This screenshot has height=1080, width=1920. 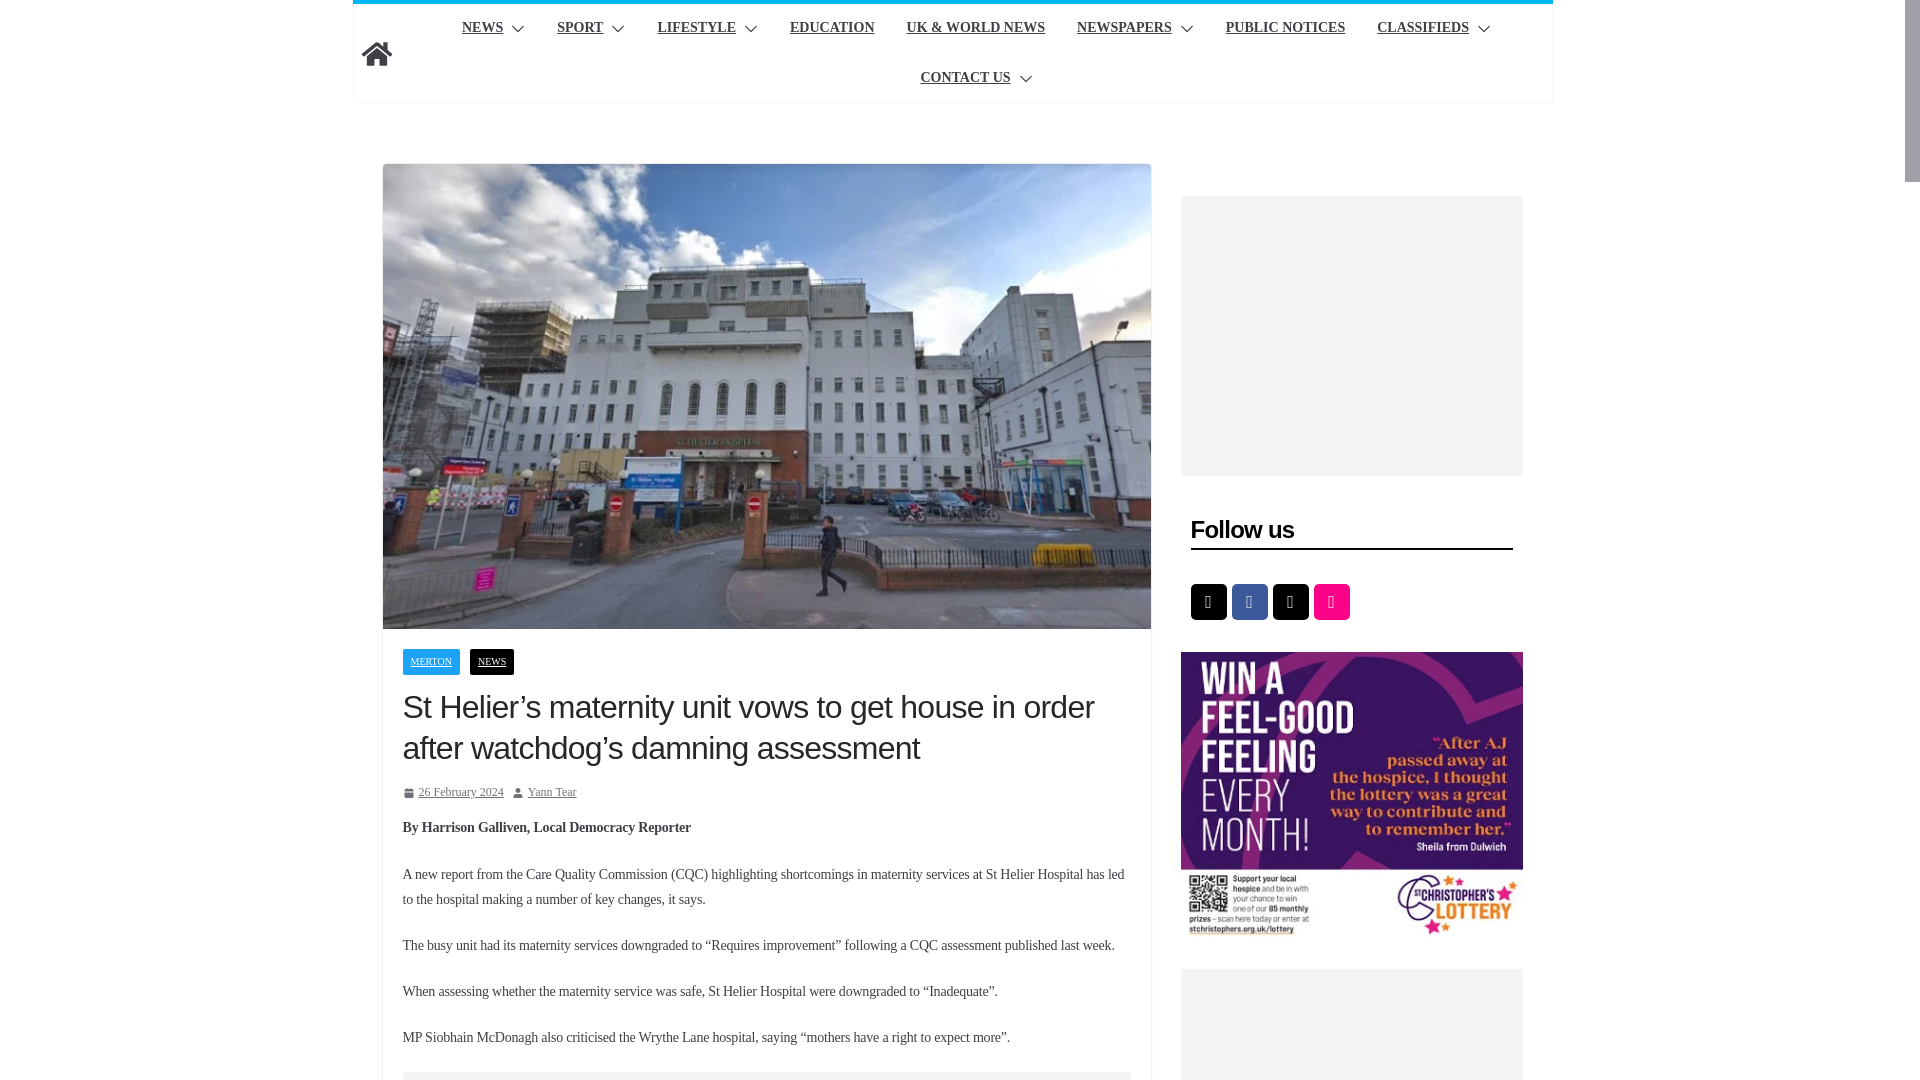 What do you see at coordinates (375, 54) in the screenshot?
I see `South London News` at bounding box center [375, 54].